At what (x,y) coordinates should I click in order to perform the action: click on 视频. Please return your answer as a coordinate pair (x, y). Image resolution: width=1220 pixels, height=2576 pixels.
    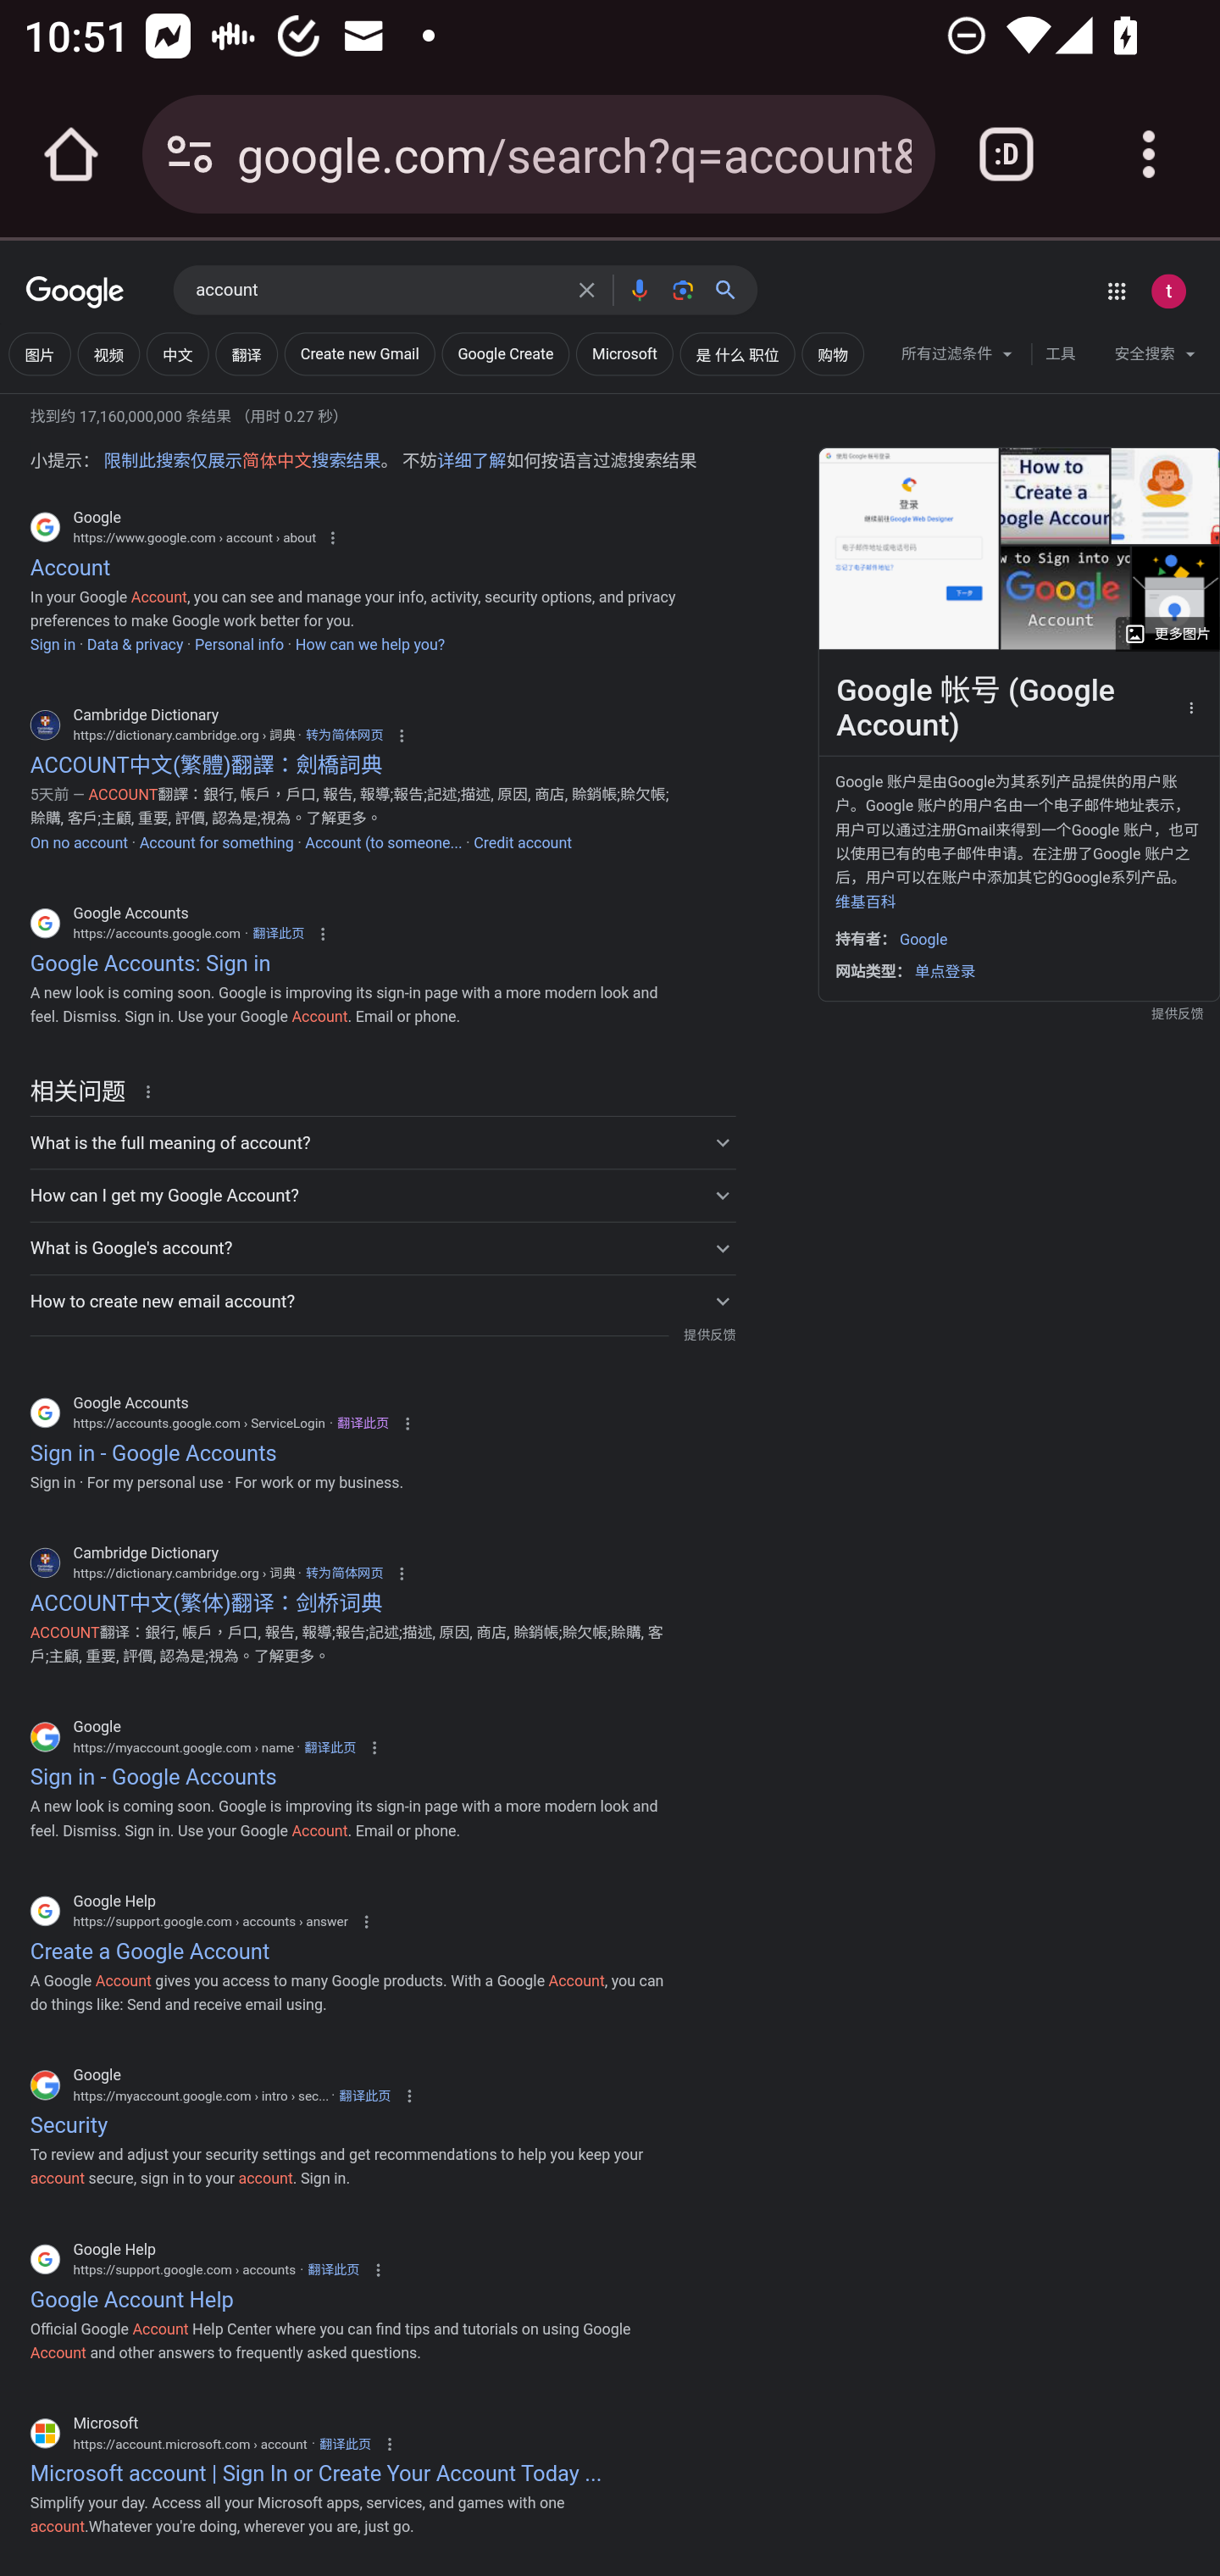
    Looking at the image, I should click on (108, 354).